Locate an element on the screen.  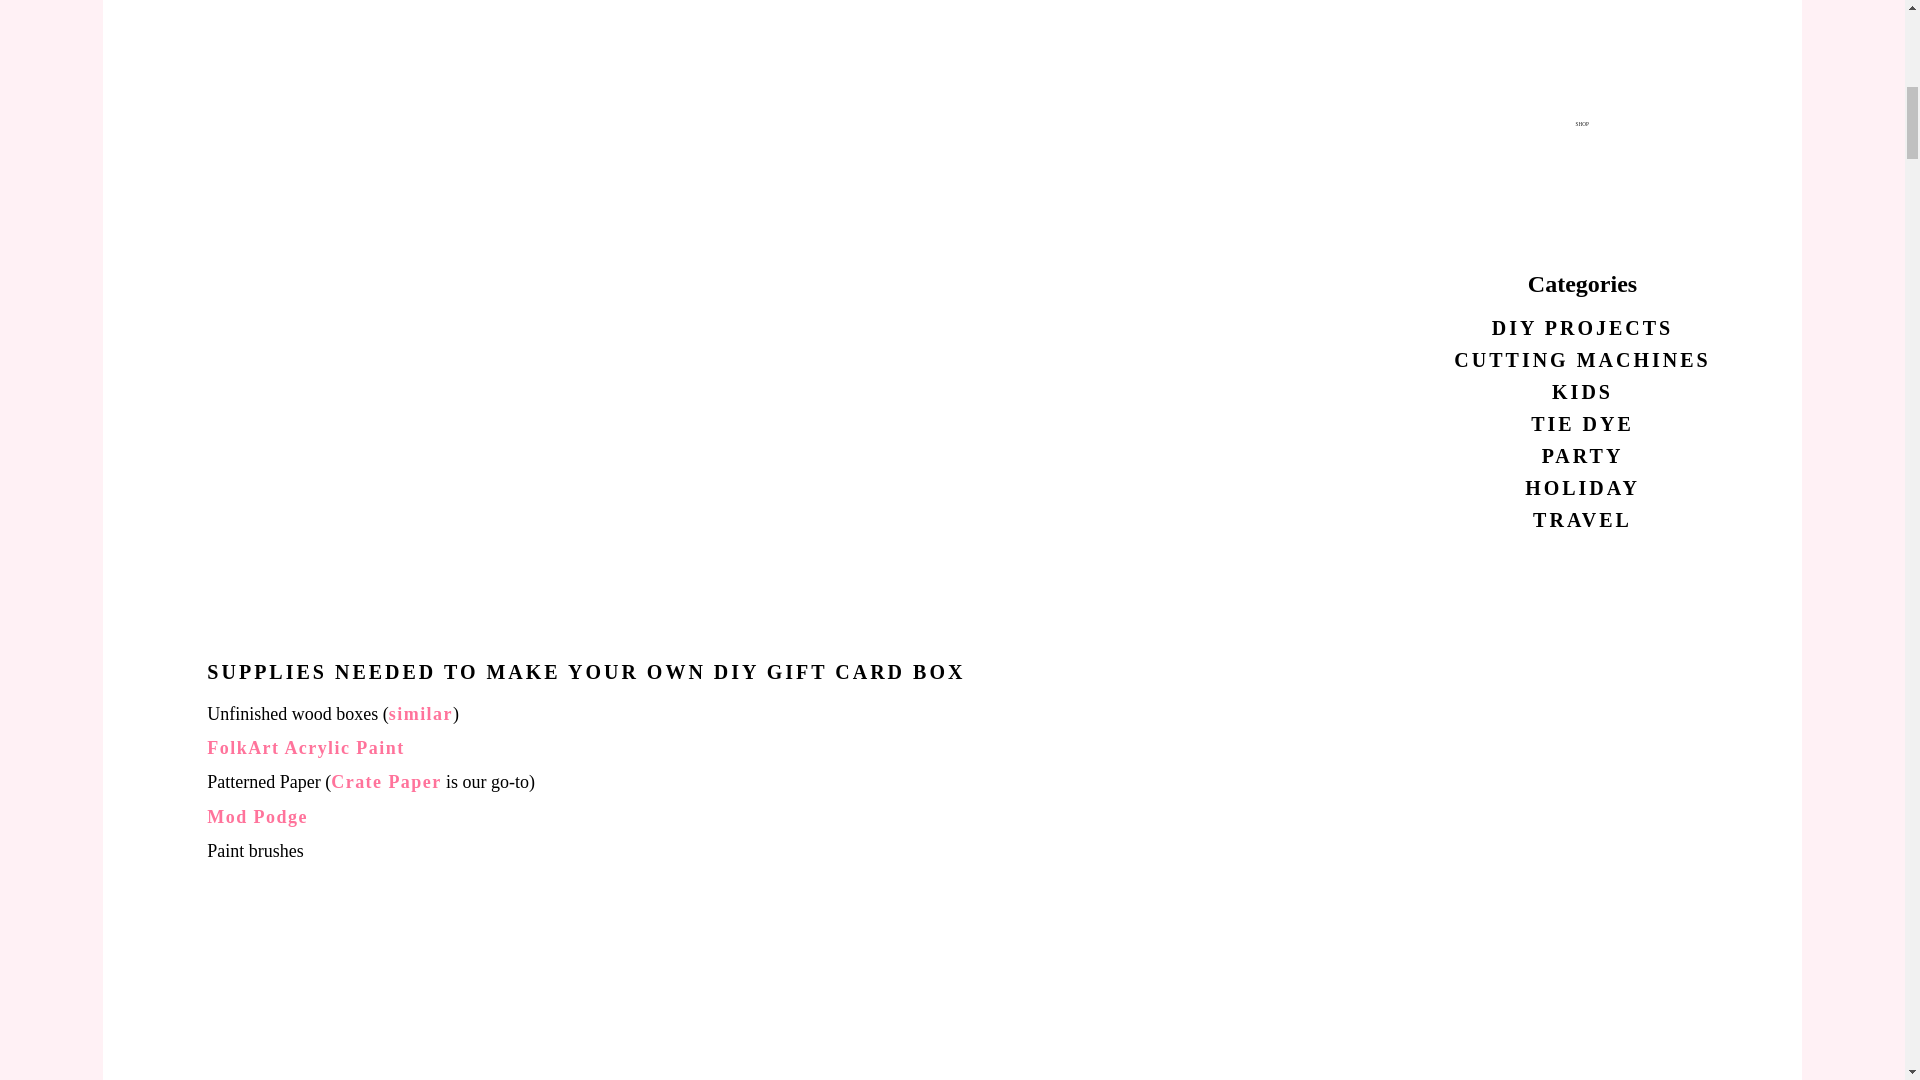
similar is located at coordinates (421, 714).